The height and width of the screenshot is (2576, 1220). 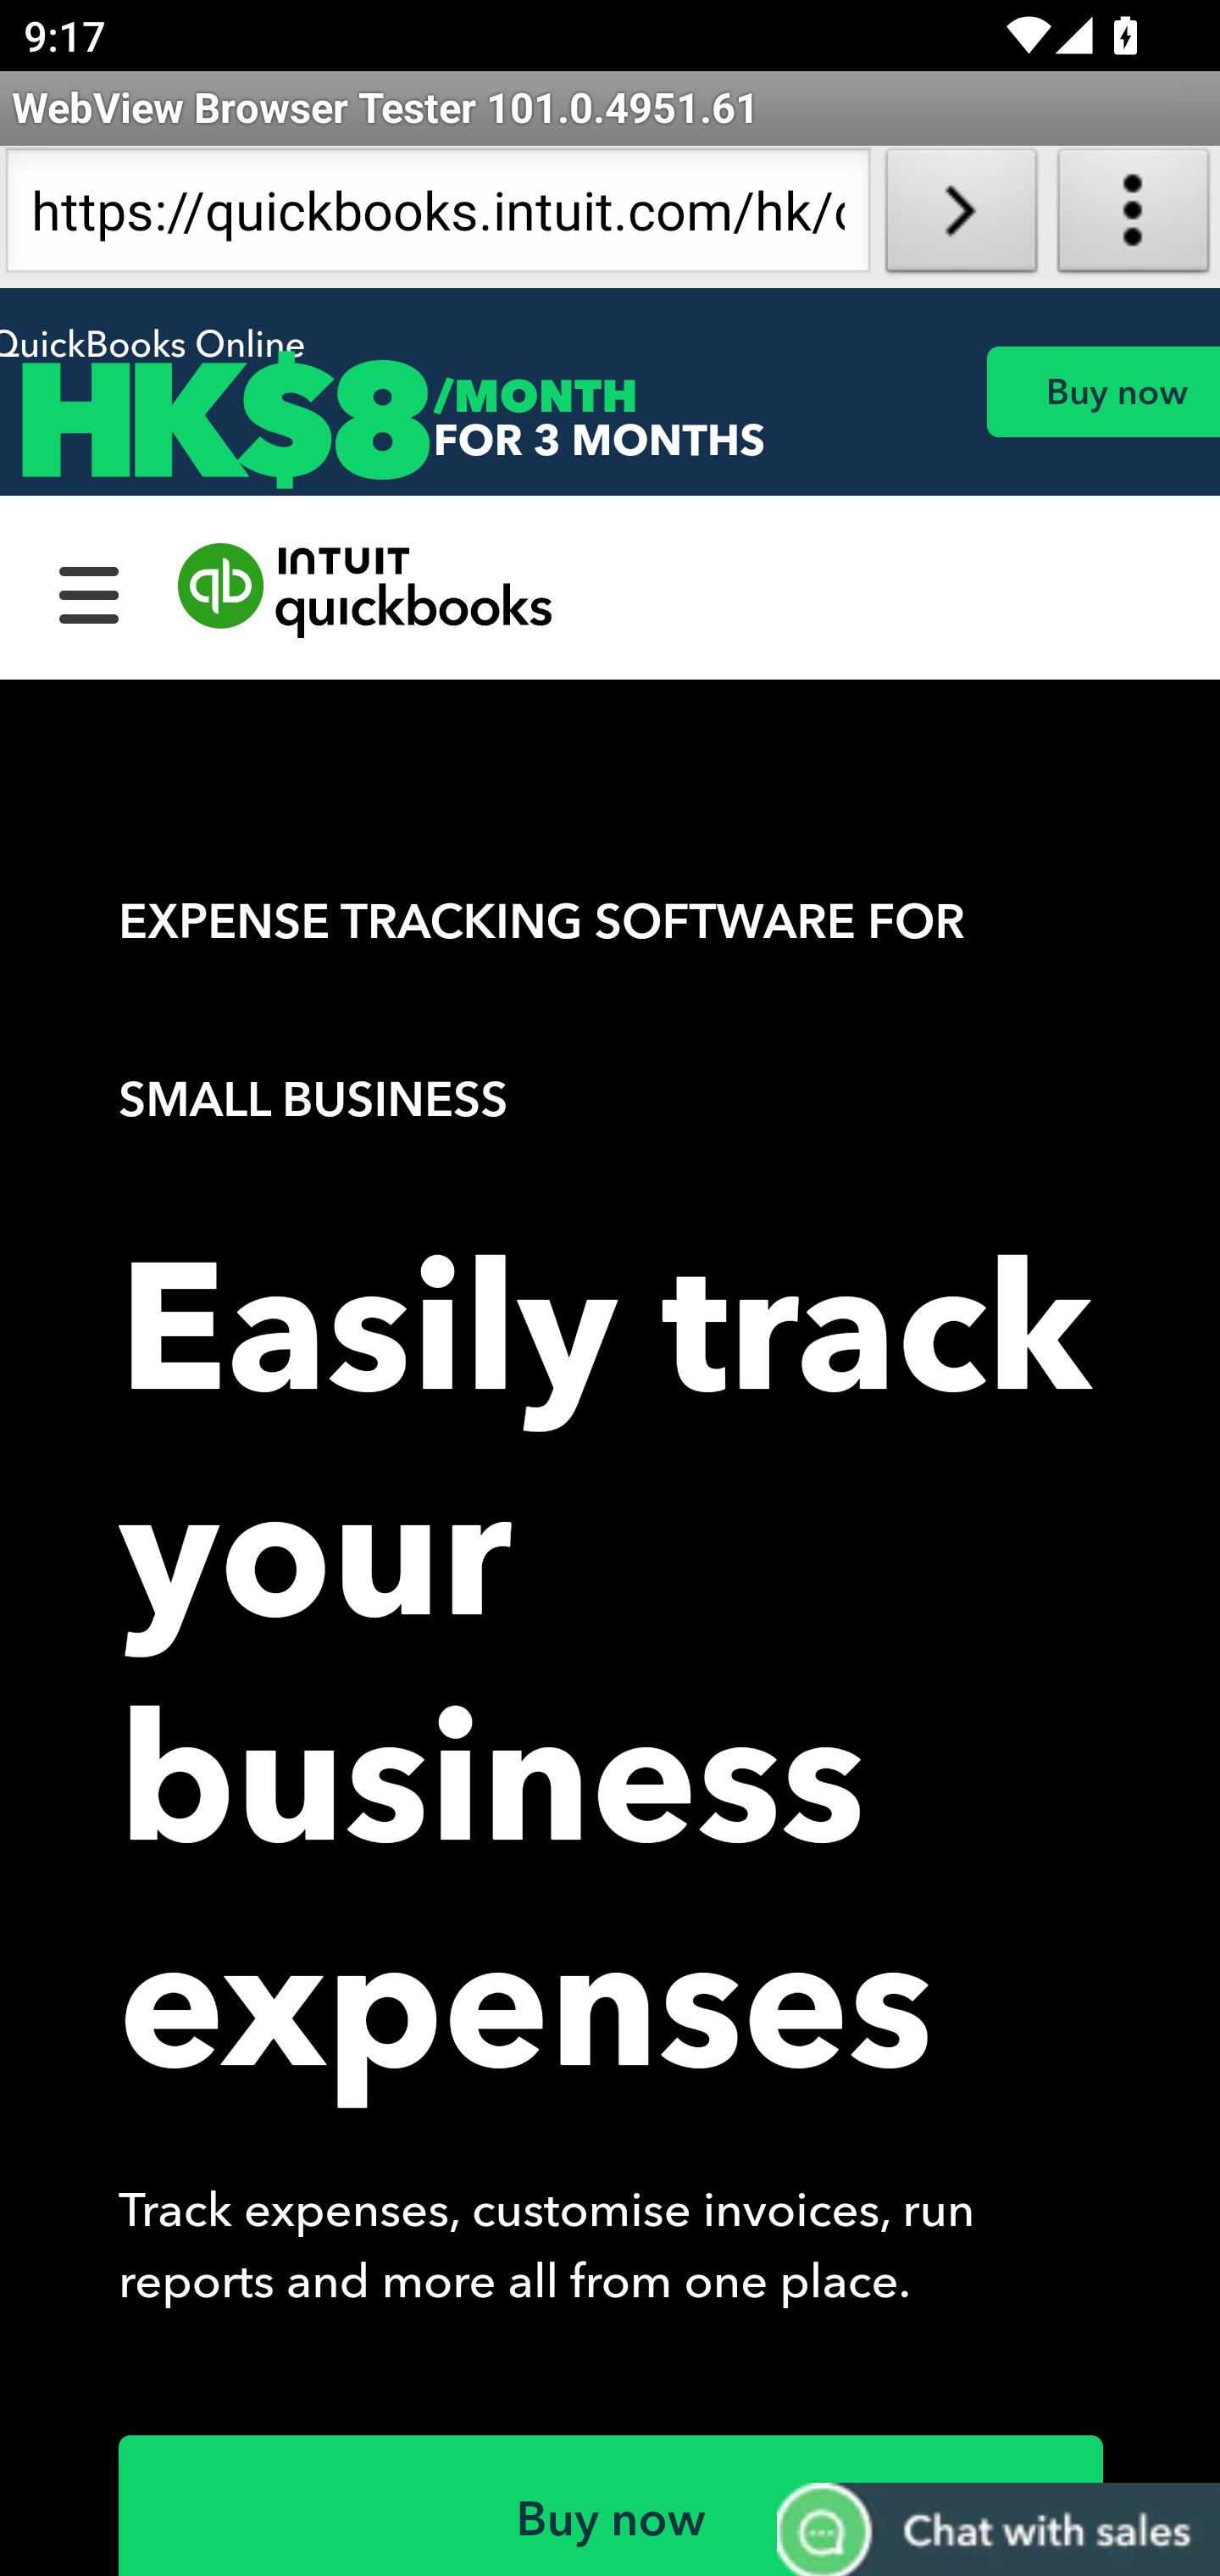 What do you see at coordinates (90, 591) in the screenshot?
I see `quickbooks-mobile-burger` at bounding box center [90, 591].